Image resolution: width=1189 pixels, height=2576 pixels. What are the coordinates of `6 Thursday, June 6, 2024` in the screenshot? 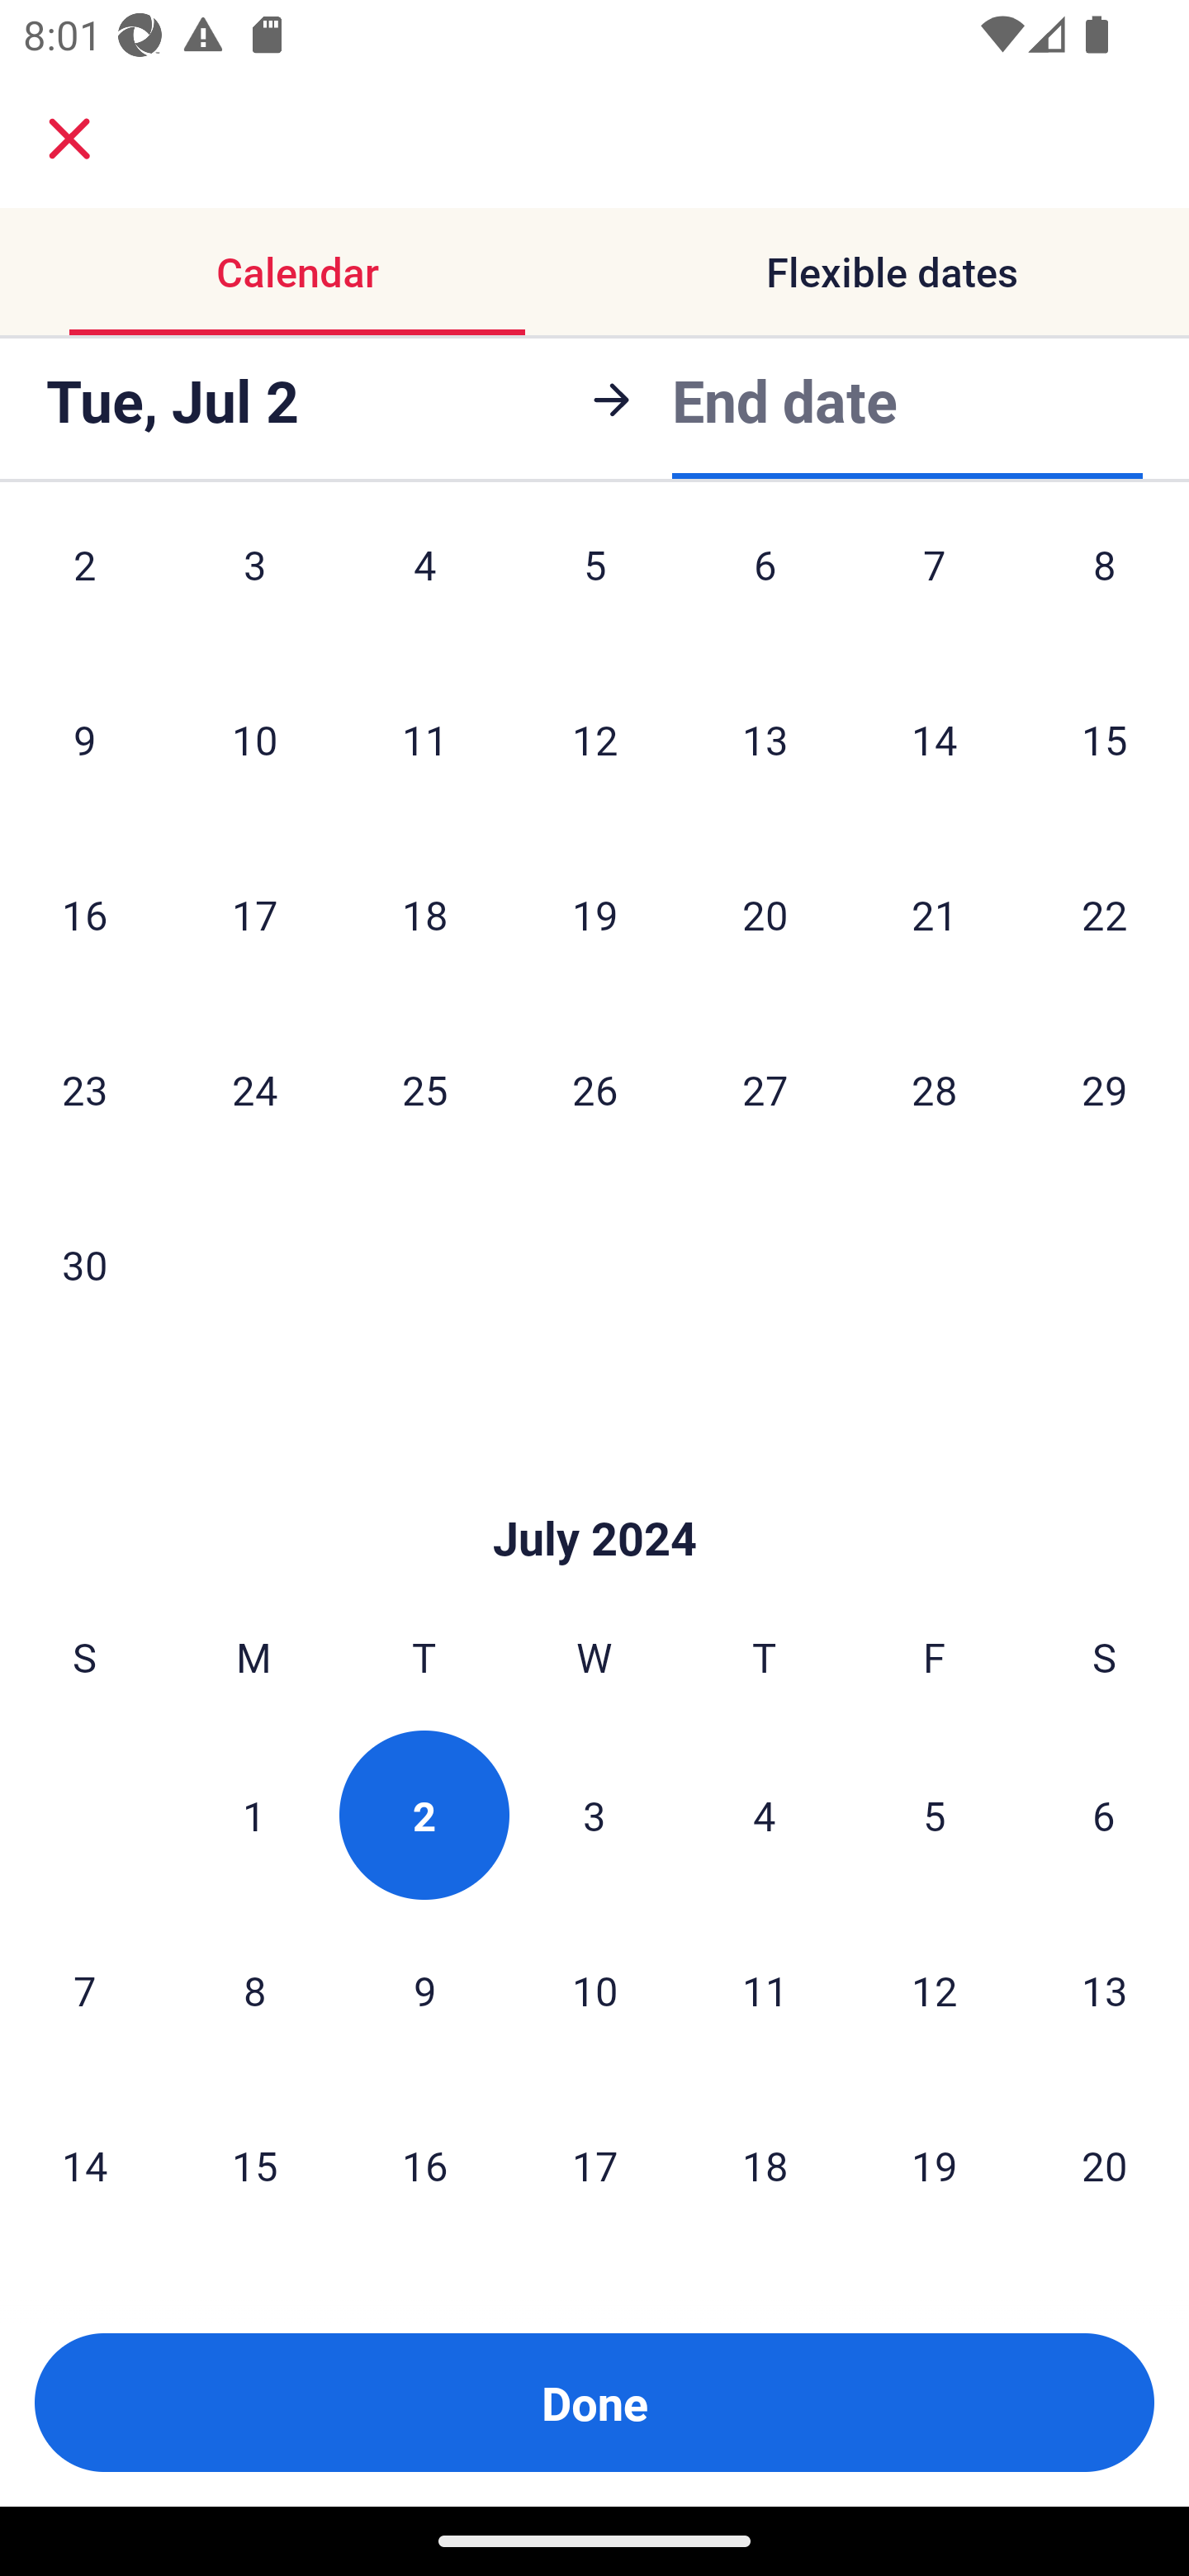 It's located at (765, 588).